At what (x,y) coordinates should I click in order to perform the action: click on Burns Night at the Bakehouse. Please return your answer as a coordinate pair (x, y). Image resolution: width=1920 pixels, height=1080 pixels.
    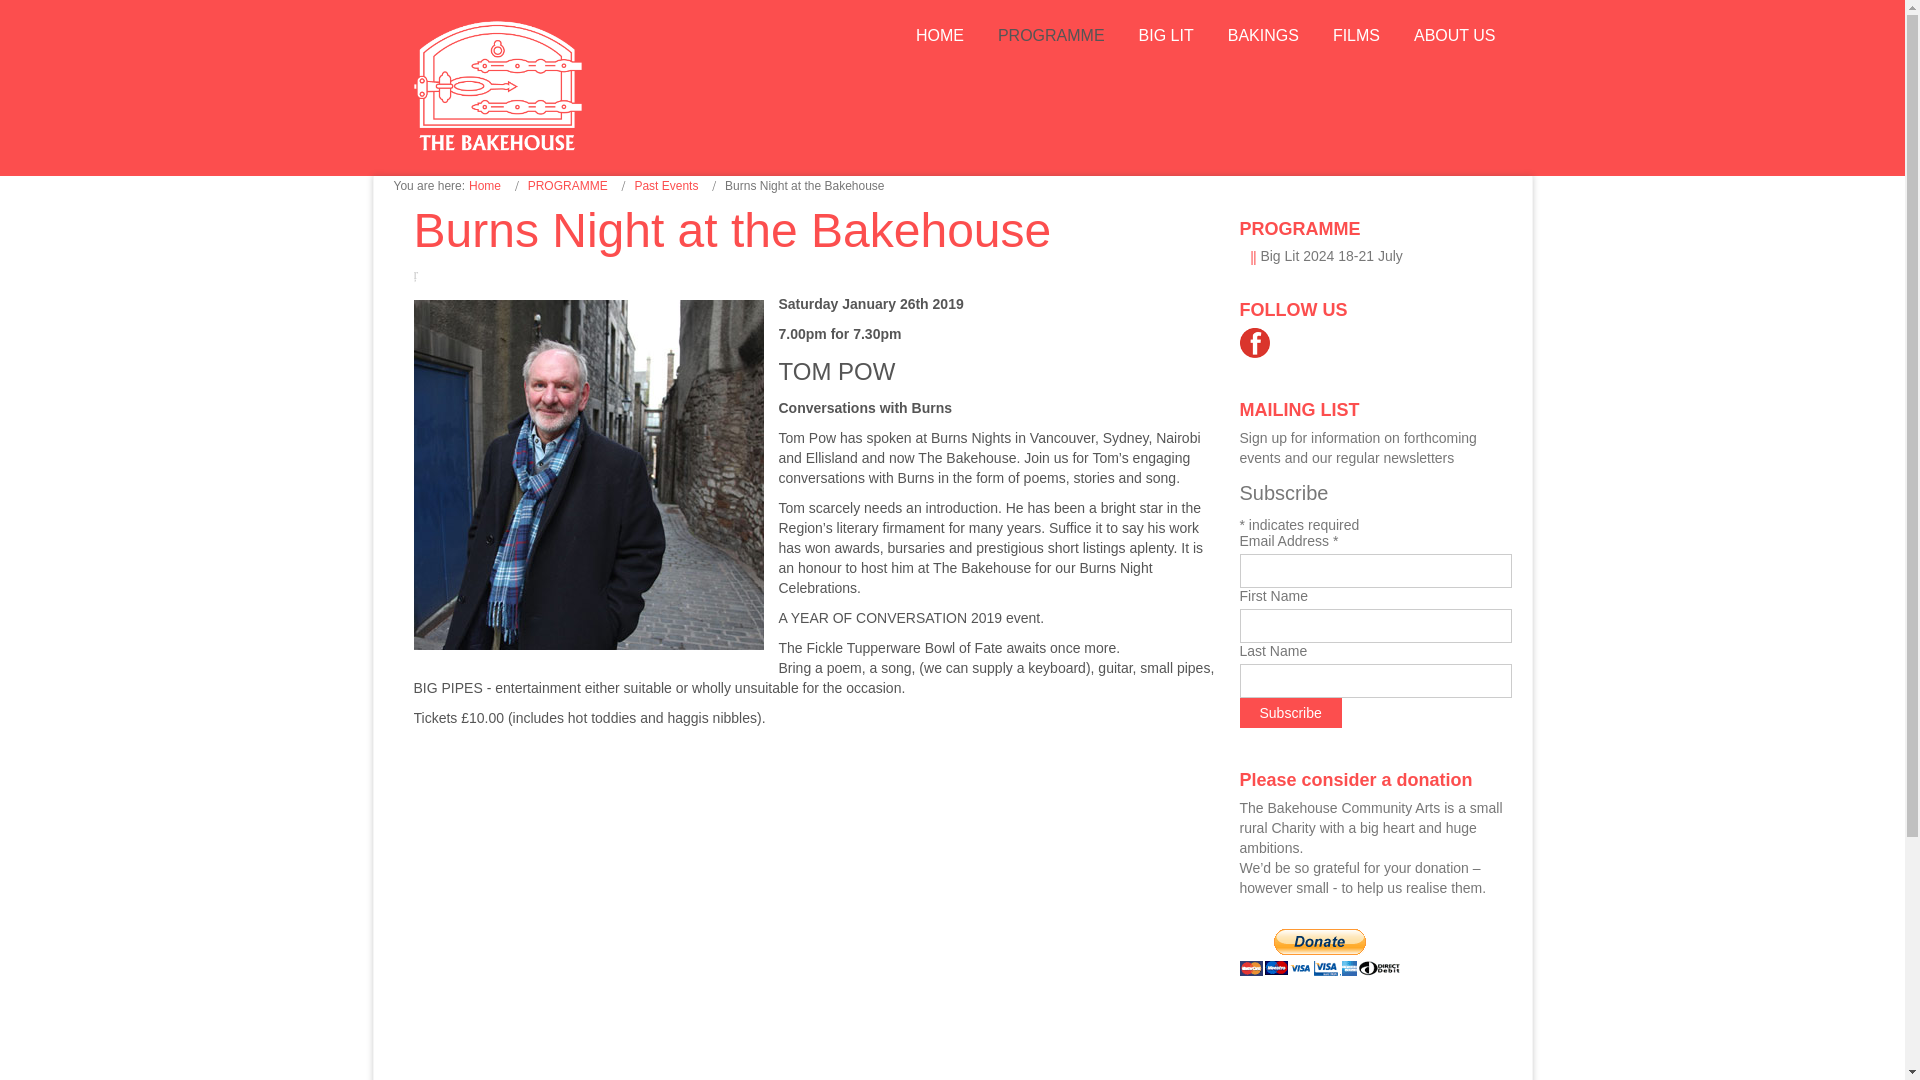
    Looking at the image, I should click on (733, 230).